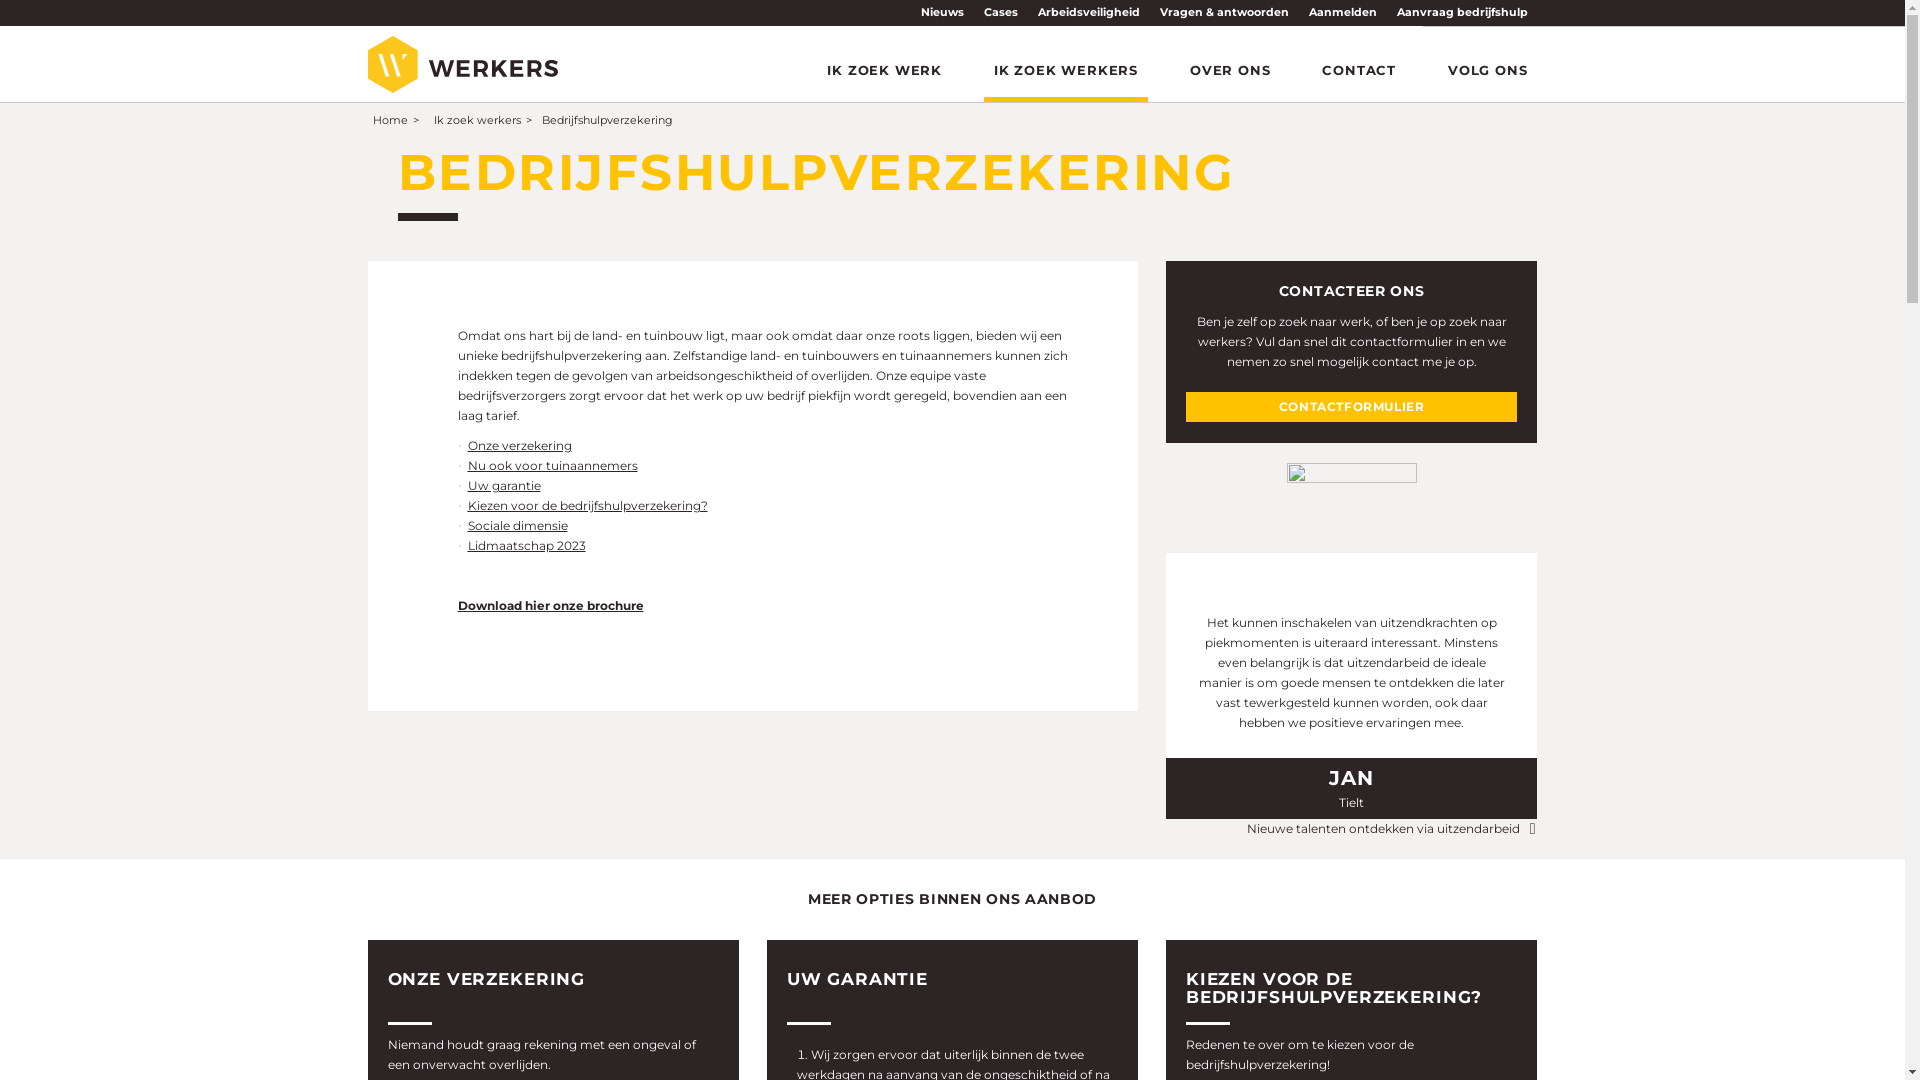 This screenshot has height=1080, width=1920. I want to click on Uw garantie, so click(504, 486).